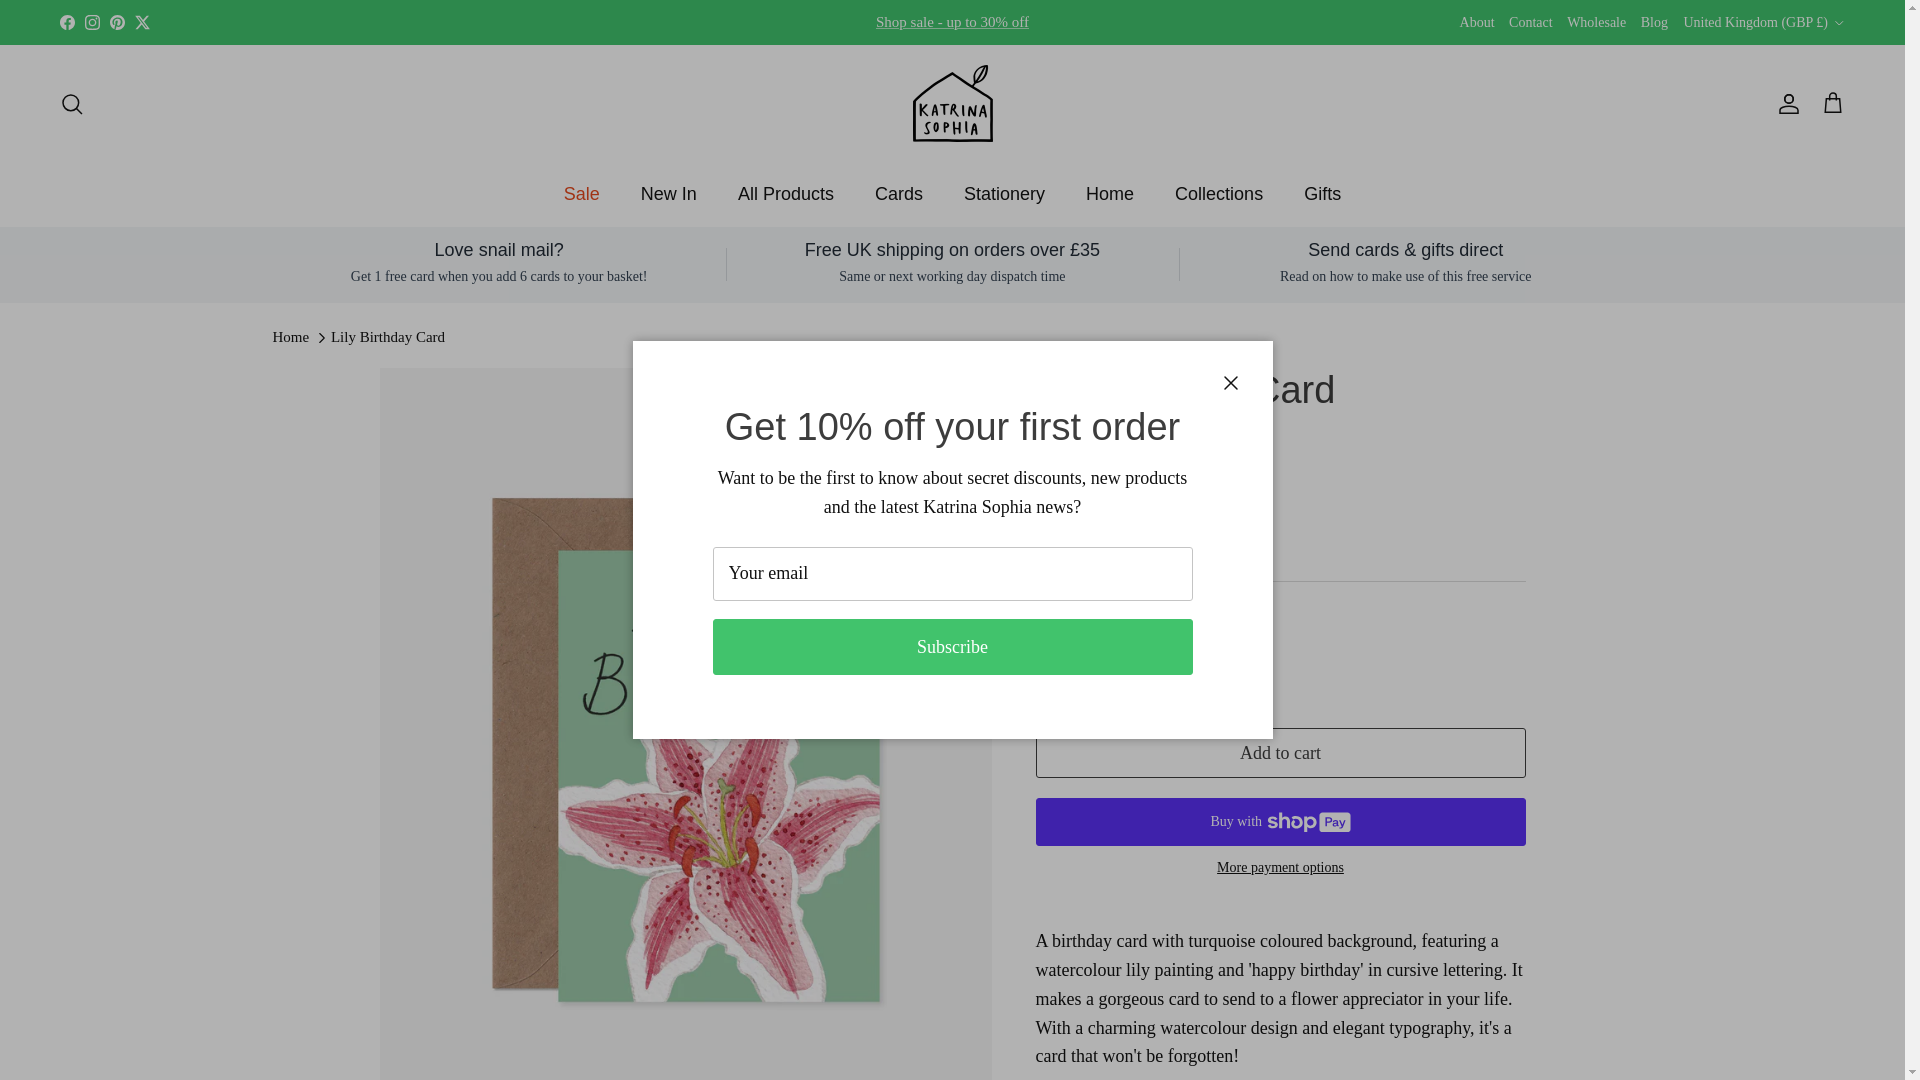 Image resolution: width=1920 pixels, height=1080 pixels. Describe the element at coordinates (582, 194) in the screenshot. I see `Sale` at that location.